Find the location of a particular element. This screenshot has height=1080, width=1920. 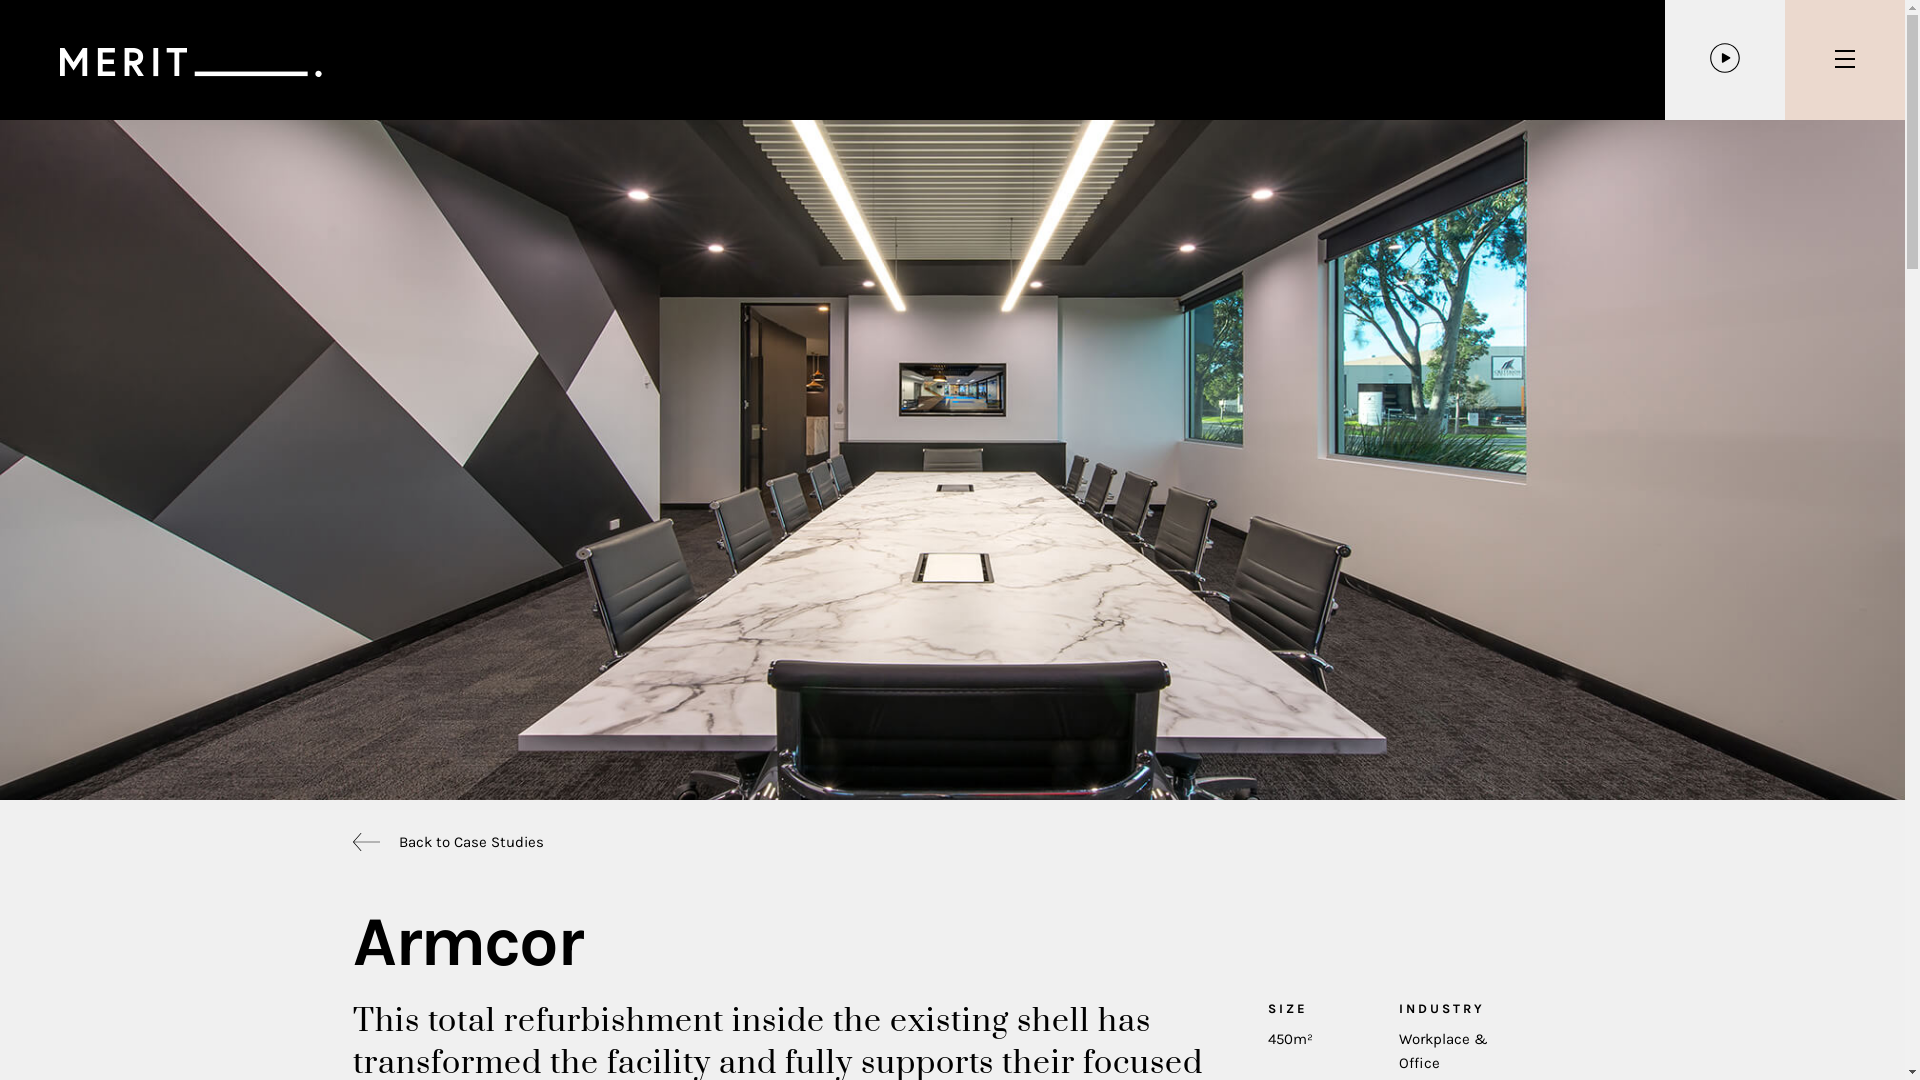

Menu is located at coordinates (1845, 60).